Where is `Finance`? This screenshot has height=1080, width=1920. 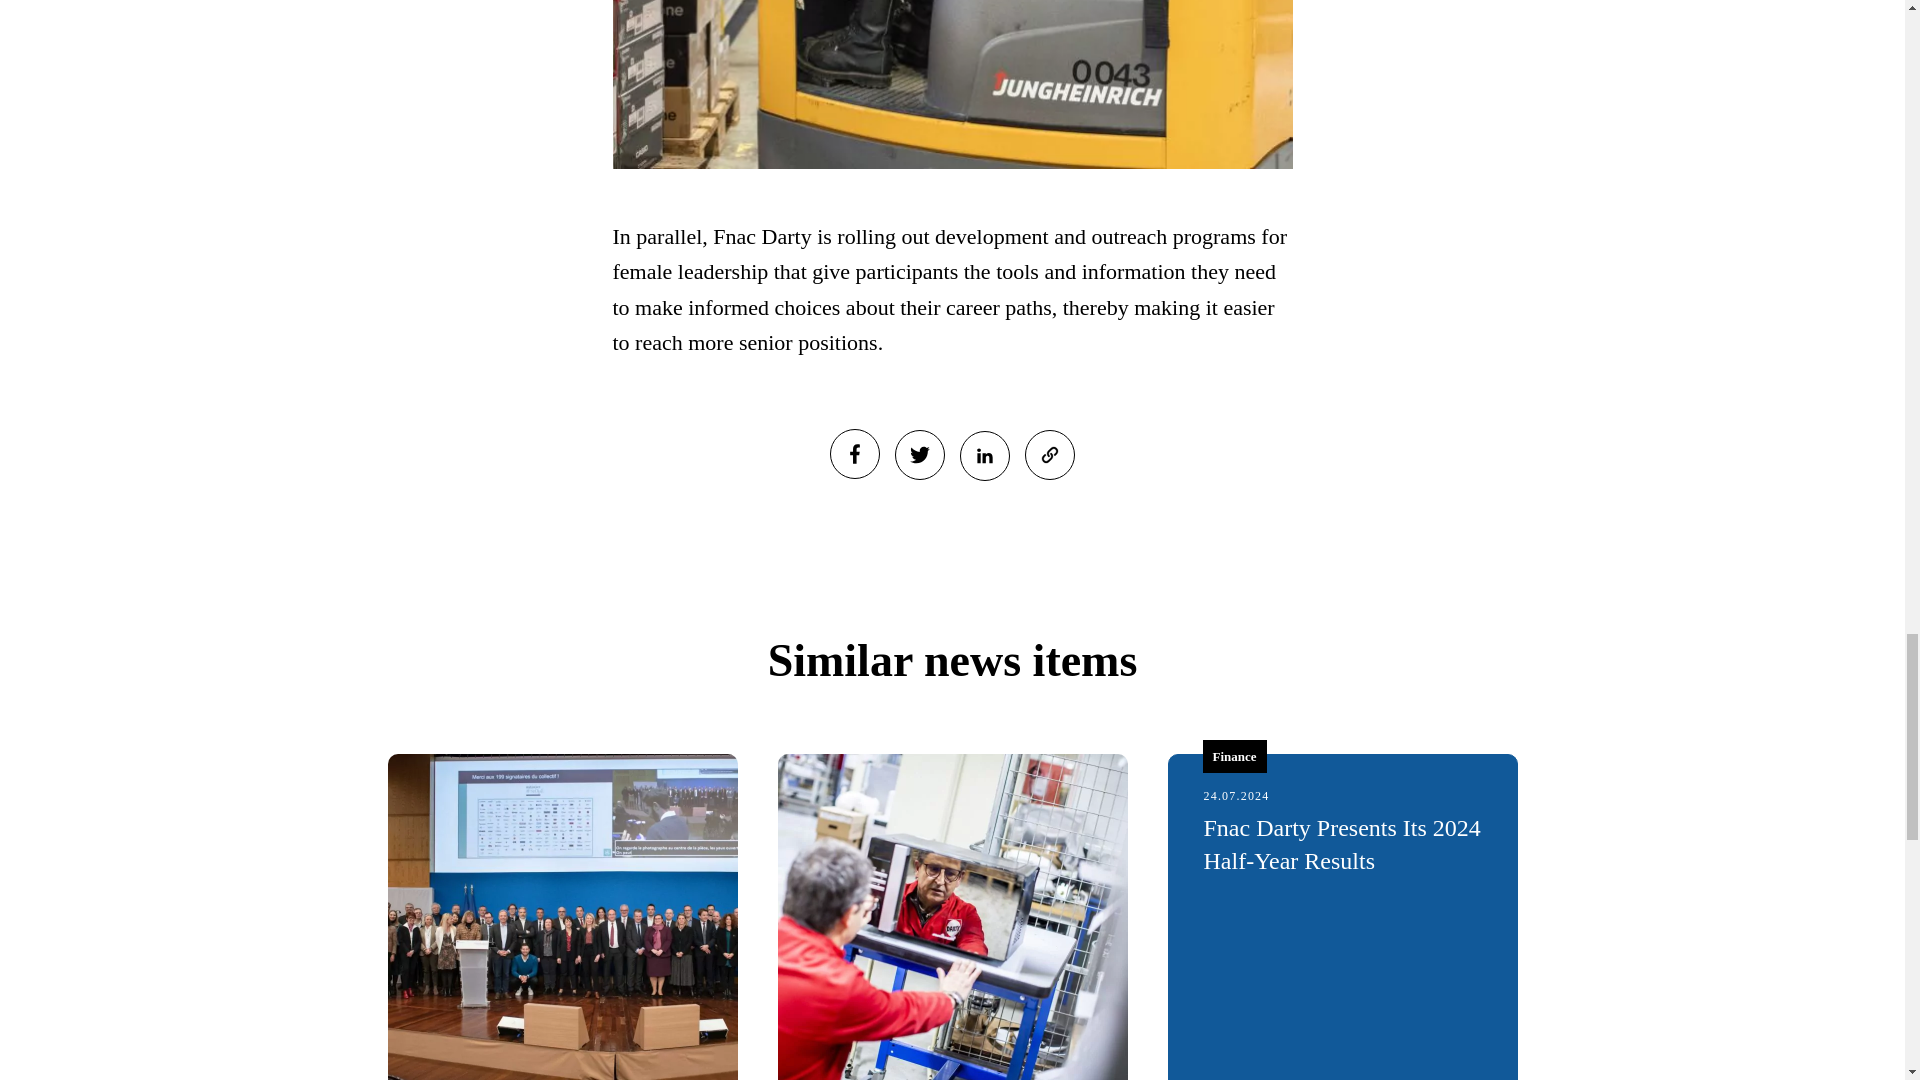 Finance is located at coordinates (1233, 756).